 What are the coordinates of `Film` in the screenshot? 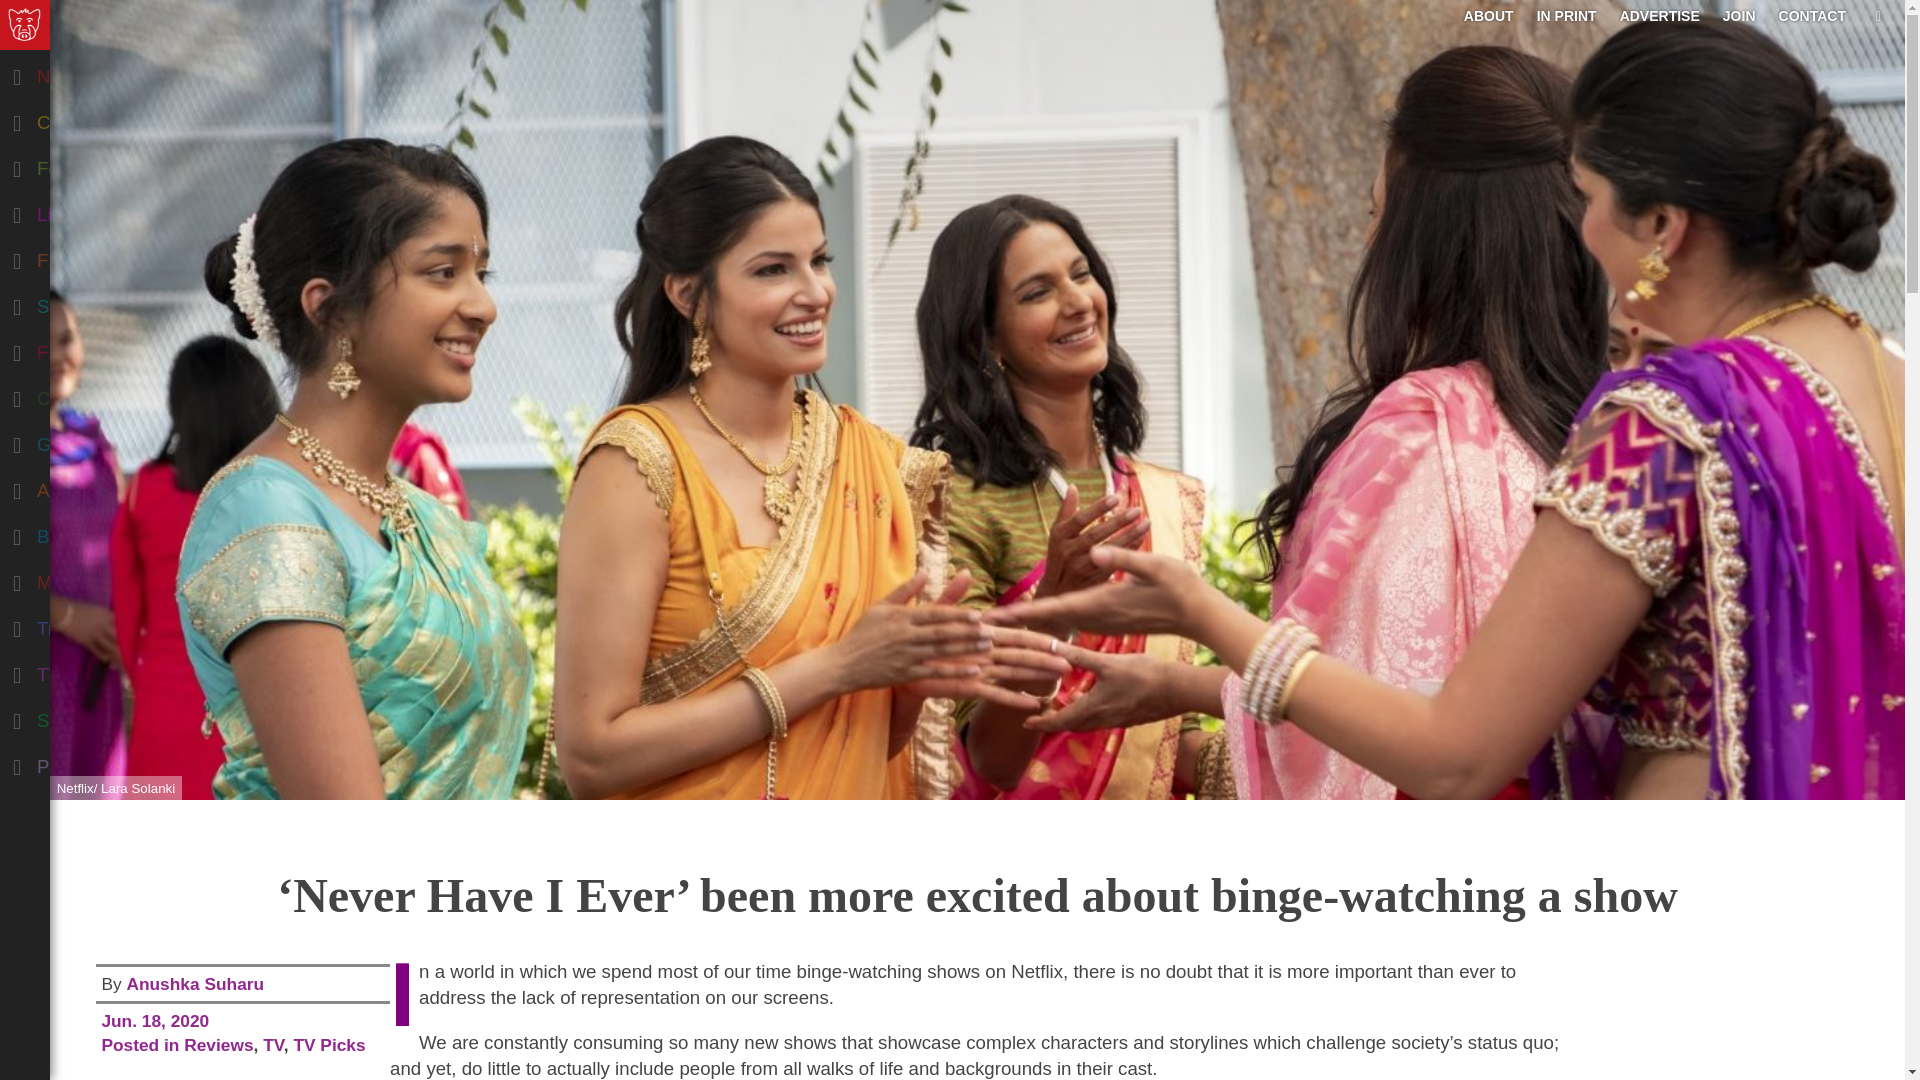 It's located at (104, 348).